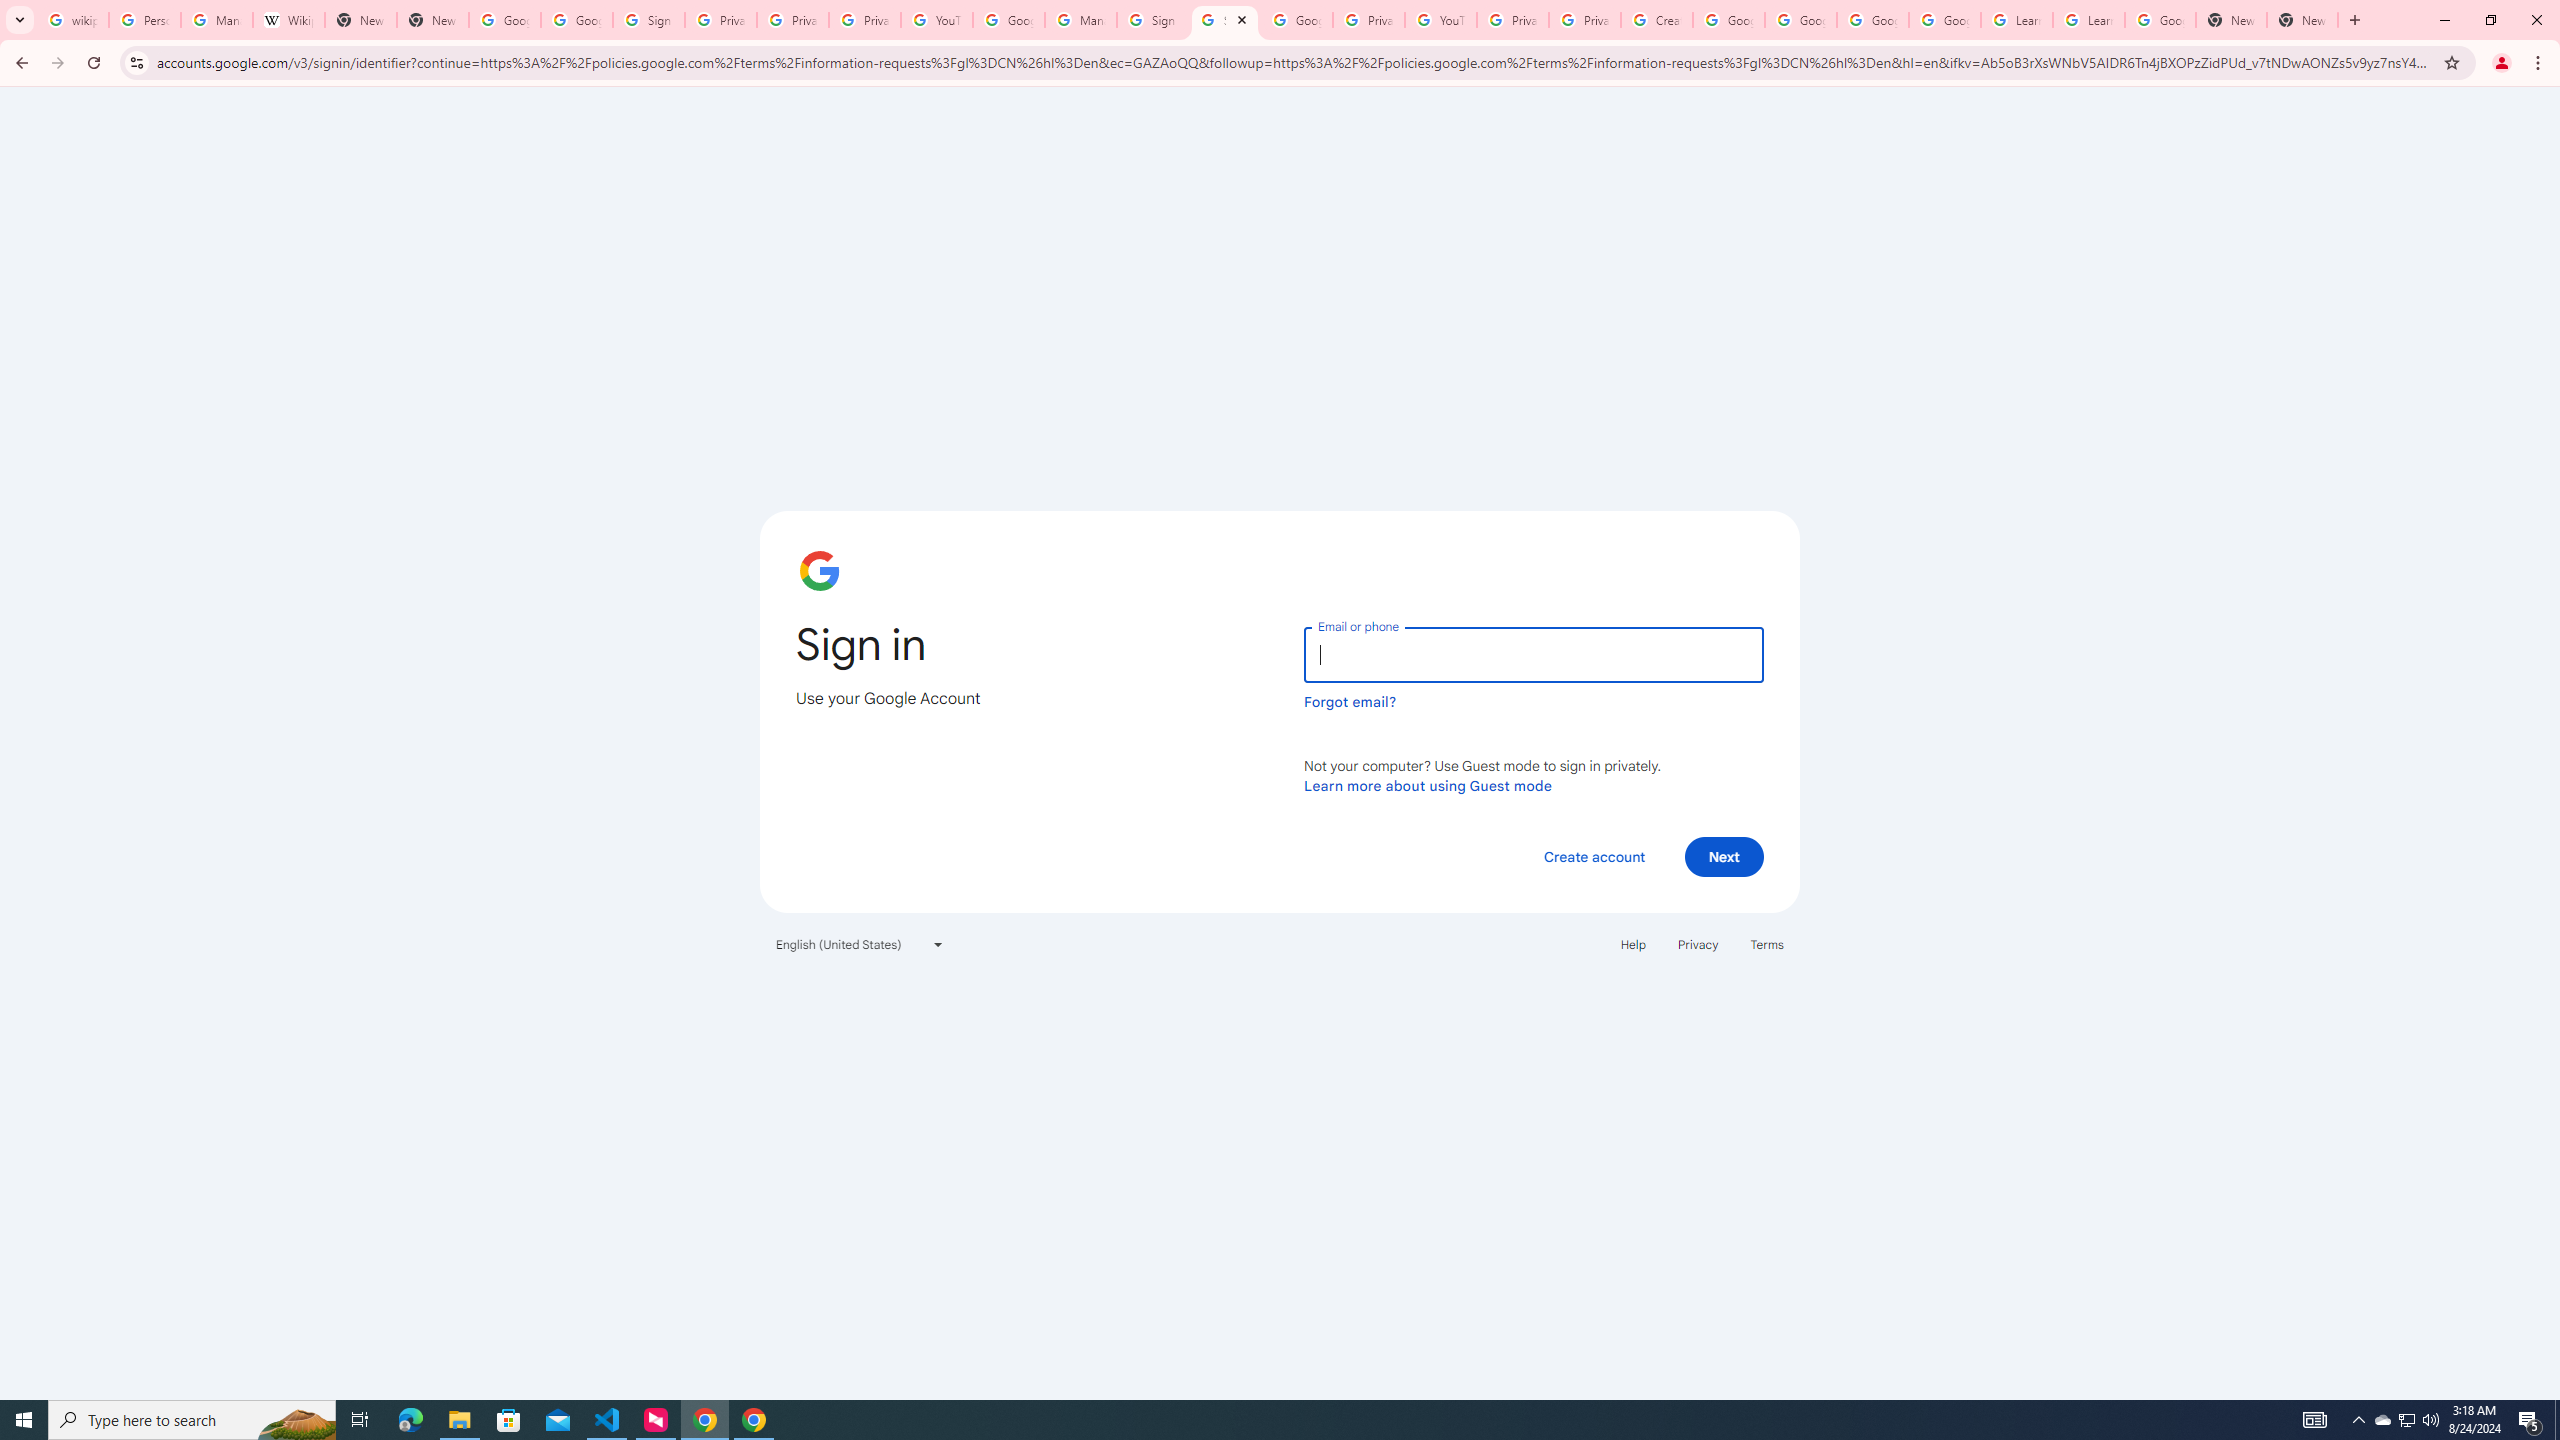 Image resolution: width=2560 pixels, height=1440 pixels. What do you see at coordinates (1593, 856) in the screenshot?
I see `Create account` at bounding box center [1593, 856].